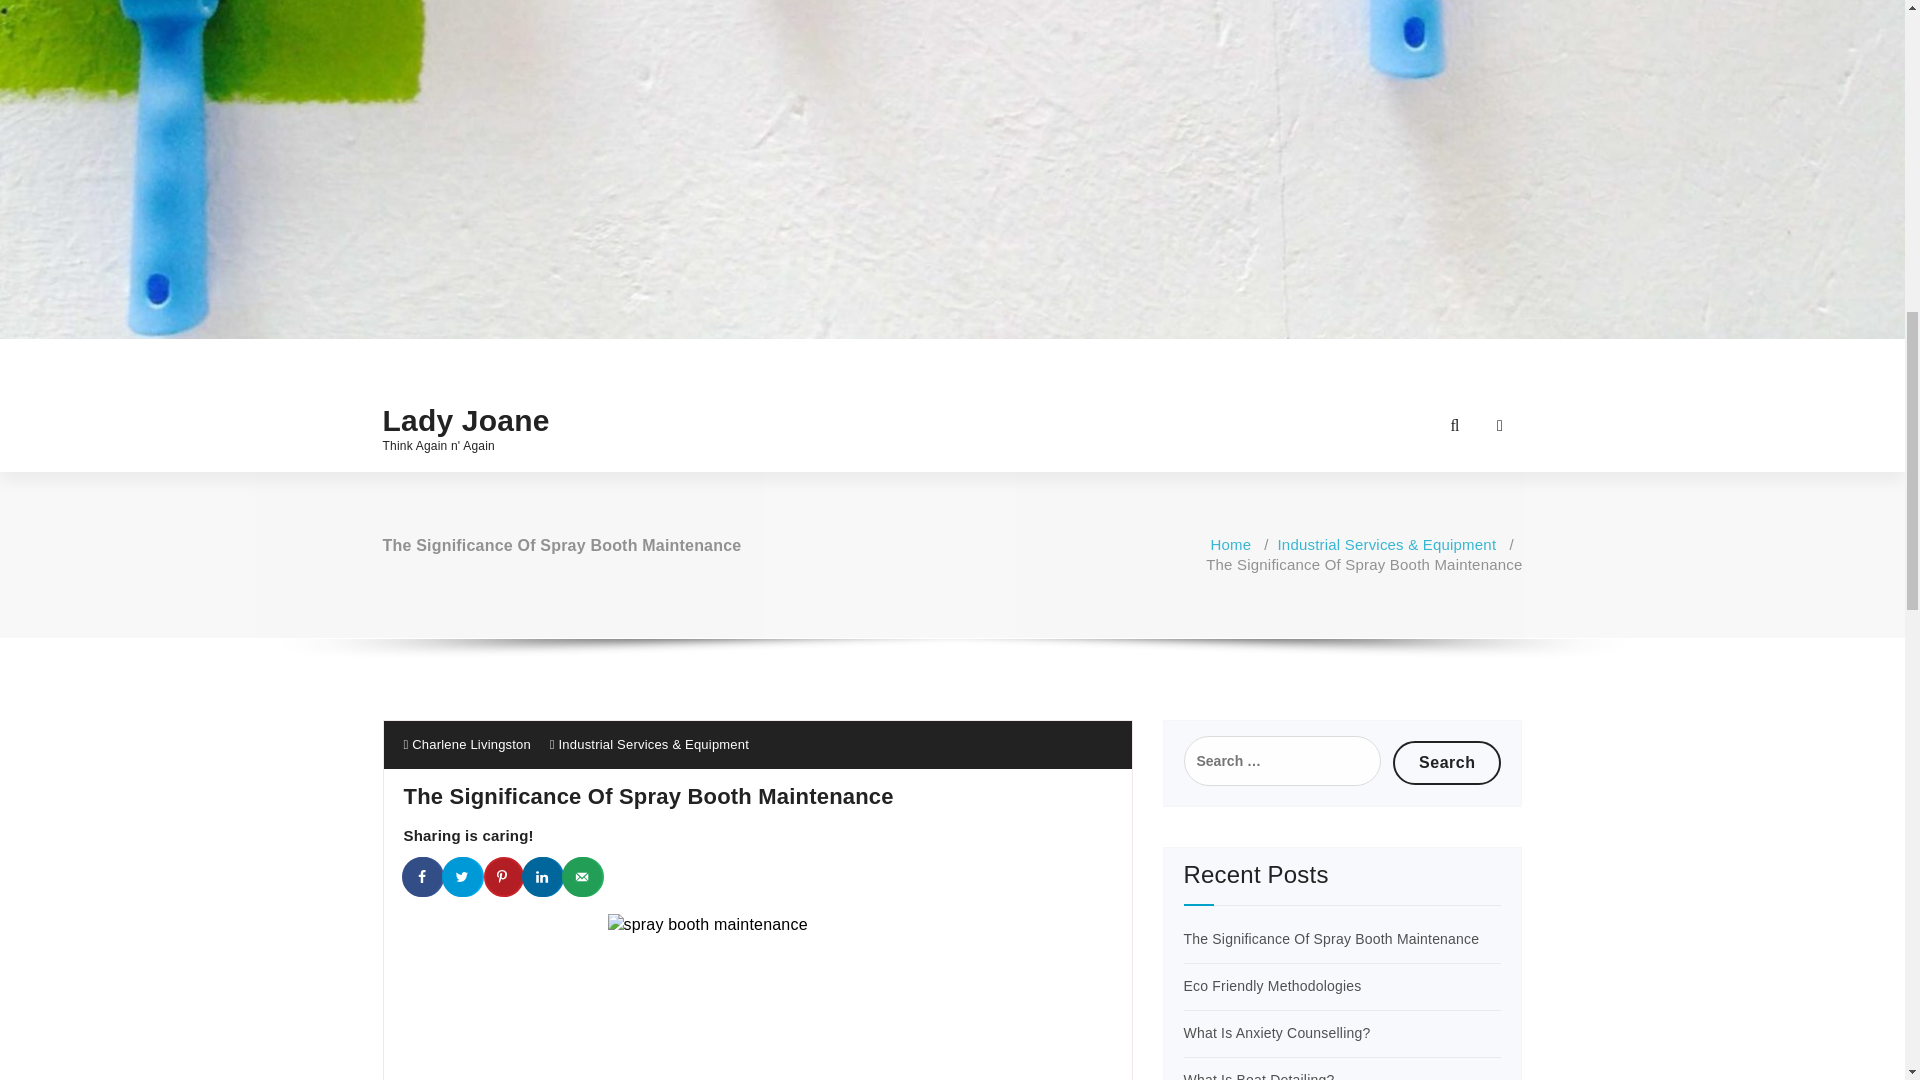 This screenshot has width=1920, height=1080. What do you see at coordinates (584, 877) in the screenshot?
I see `Send over email` at bounding box center [584, 877].